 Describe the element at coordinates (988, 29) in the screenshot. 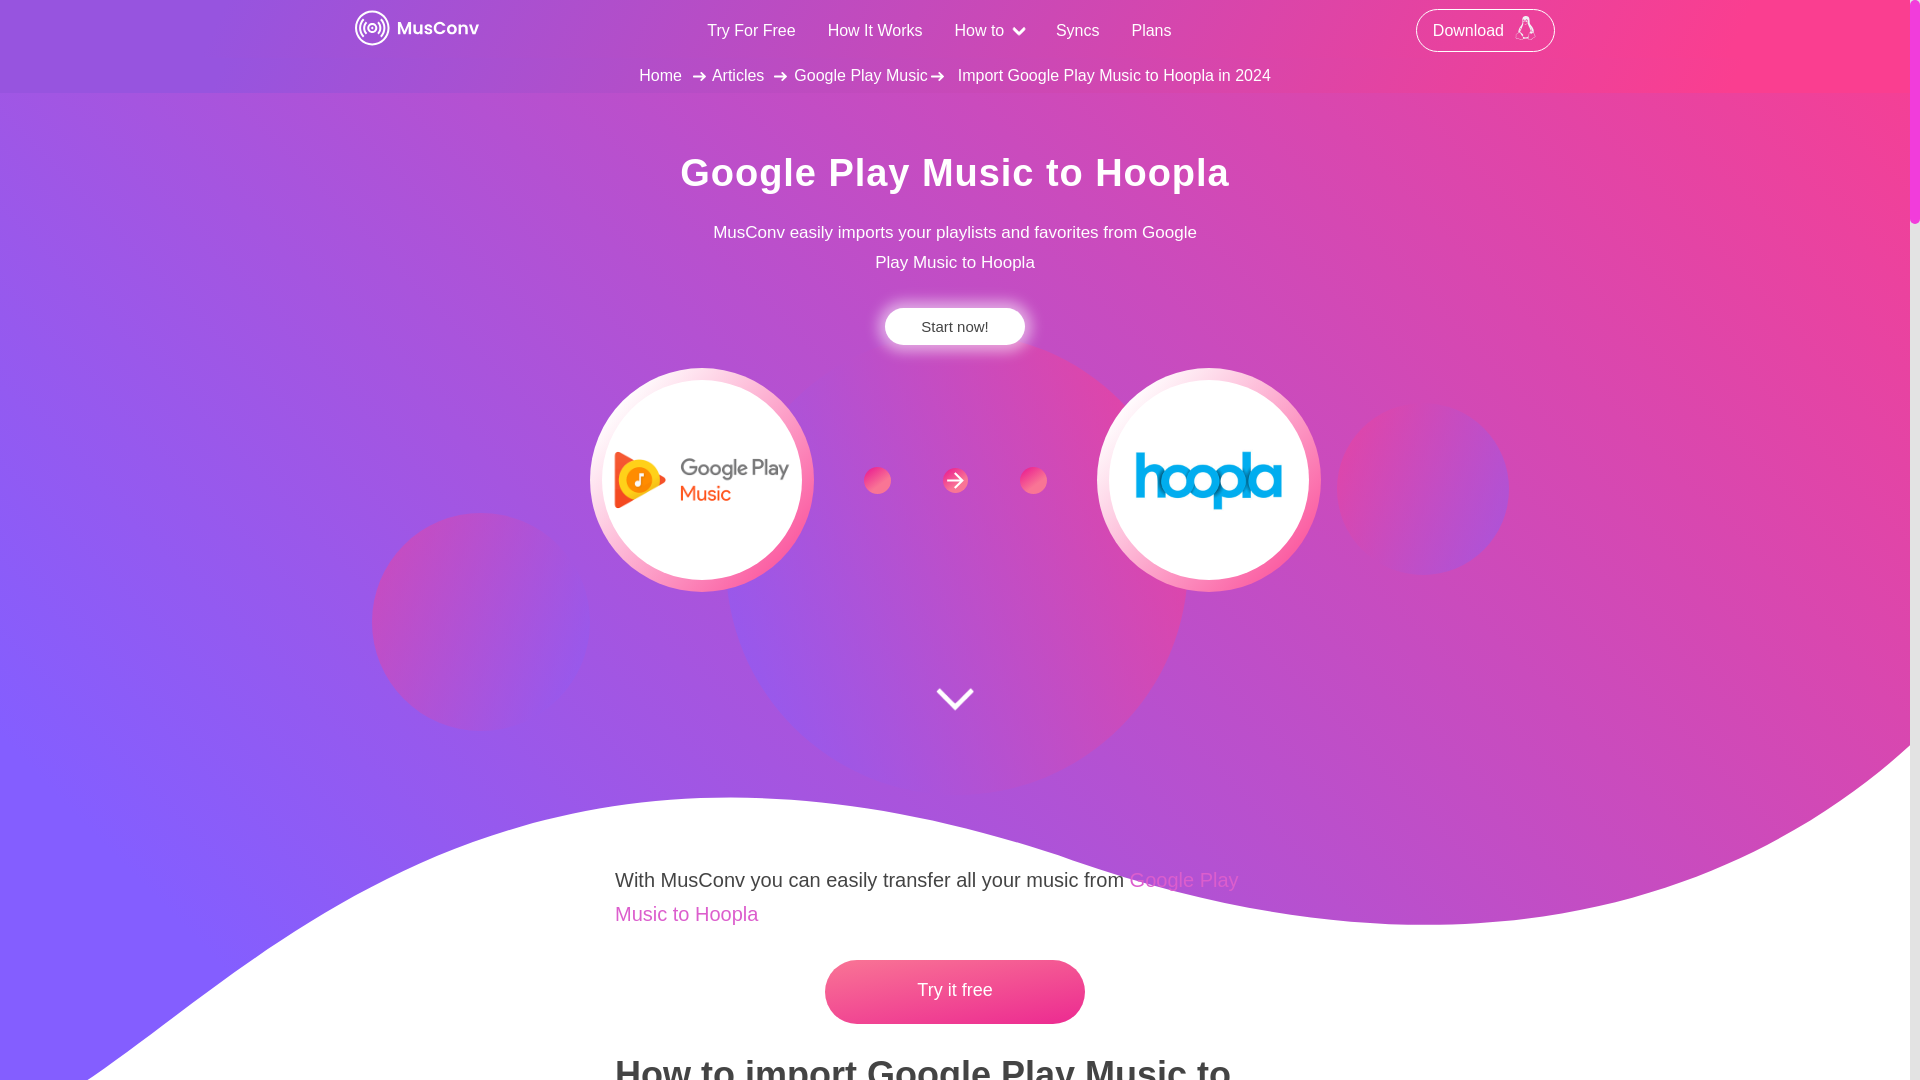

I see `How to` at that location.